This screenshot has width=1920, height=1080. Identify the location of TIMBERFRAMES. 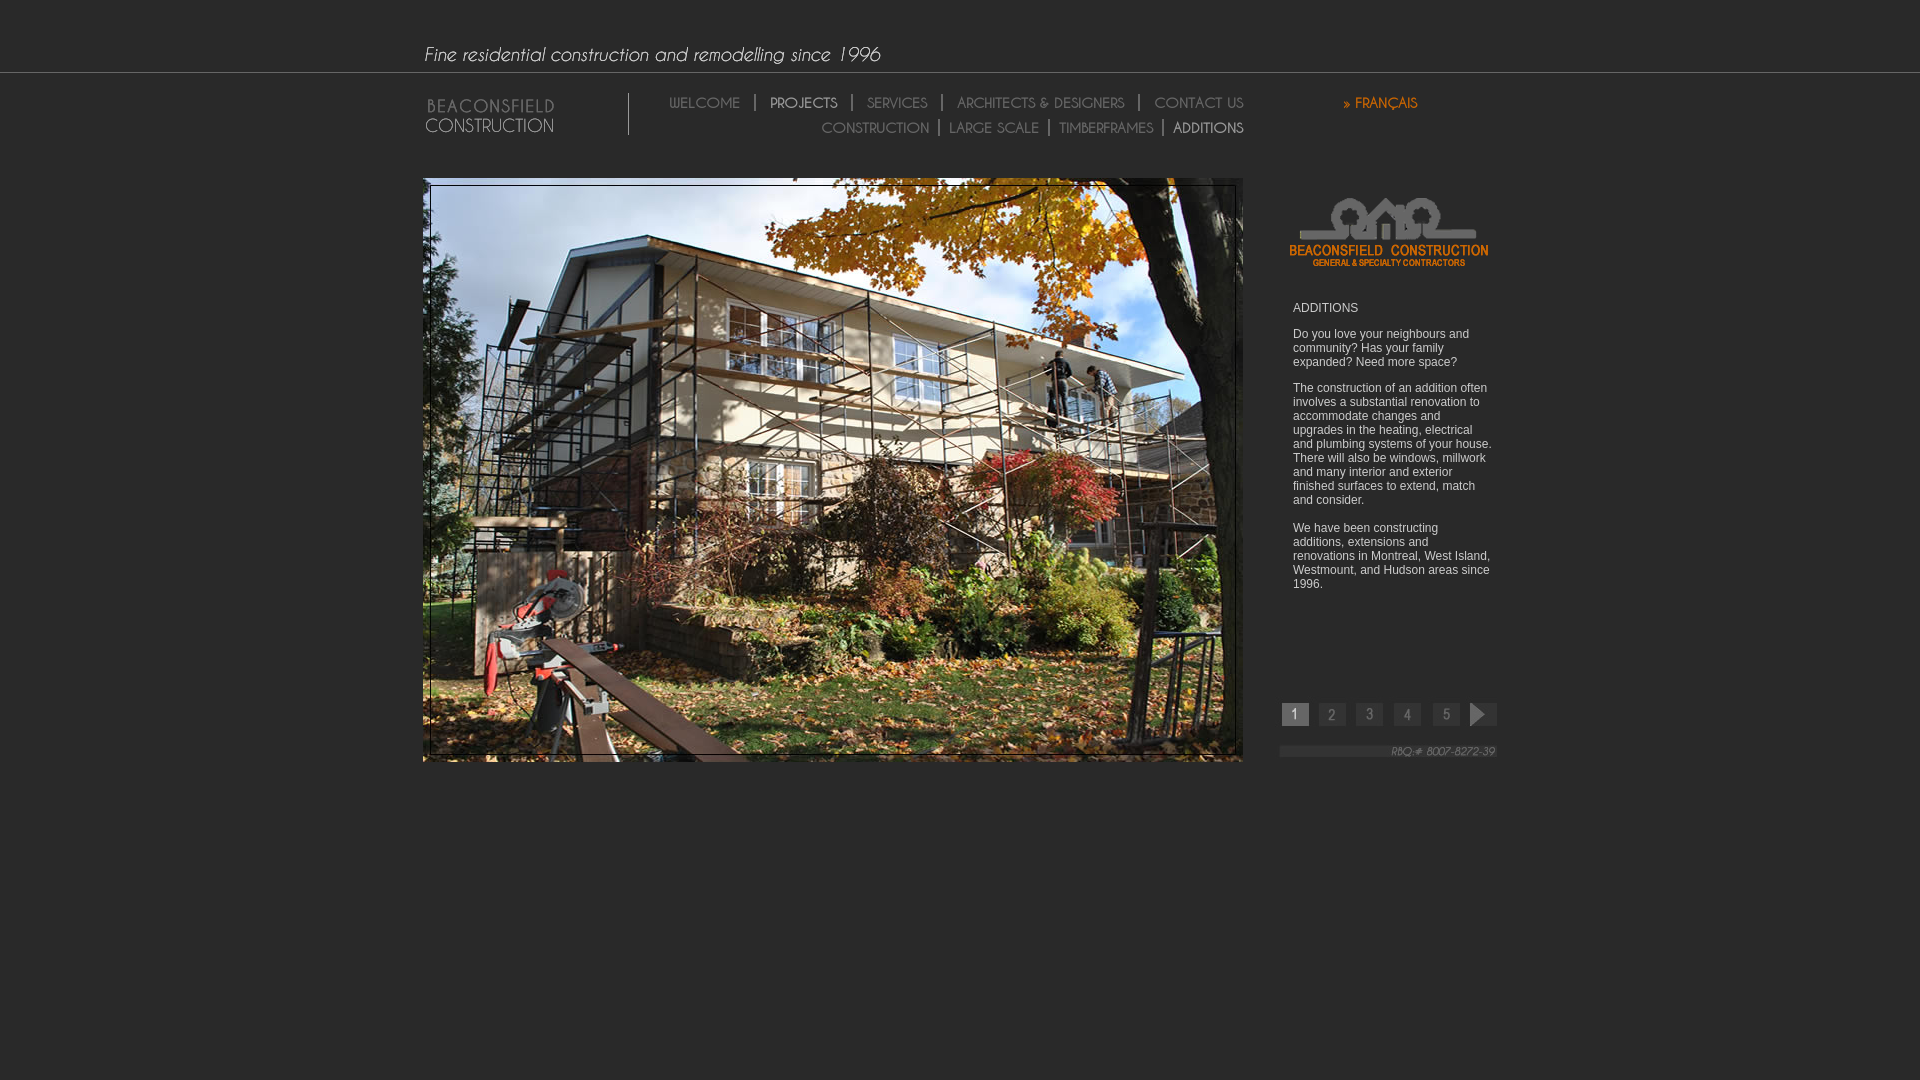
(1106, 128).